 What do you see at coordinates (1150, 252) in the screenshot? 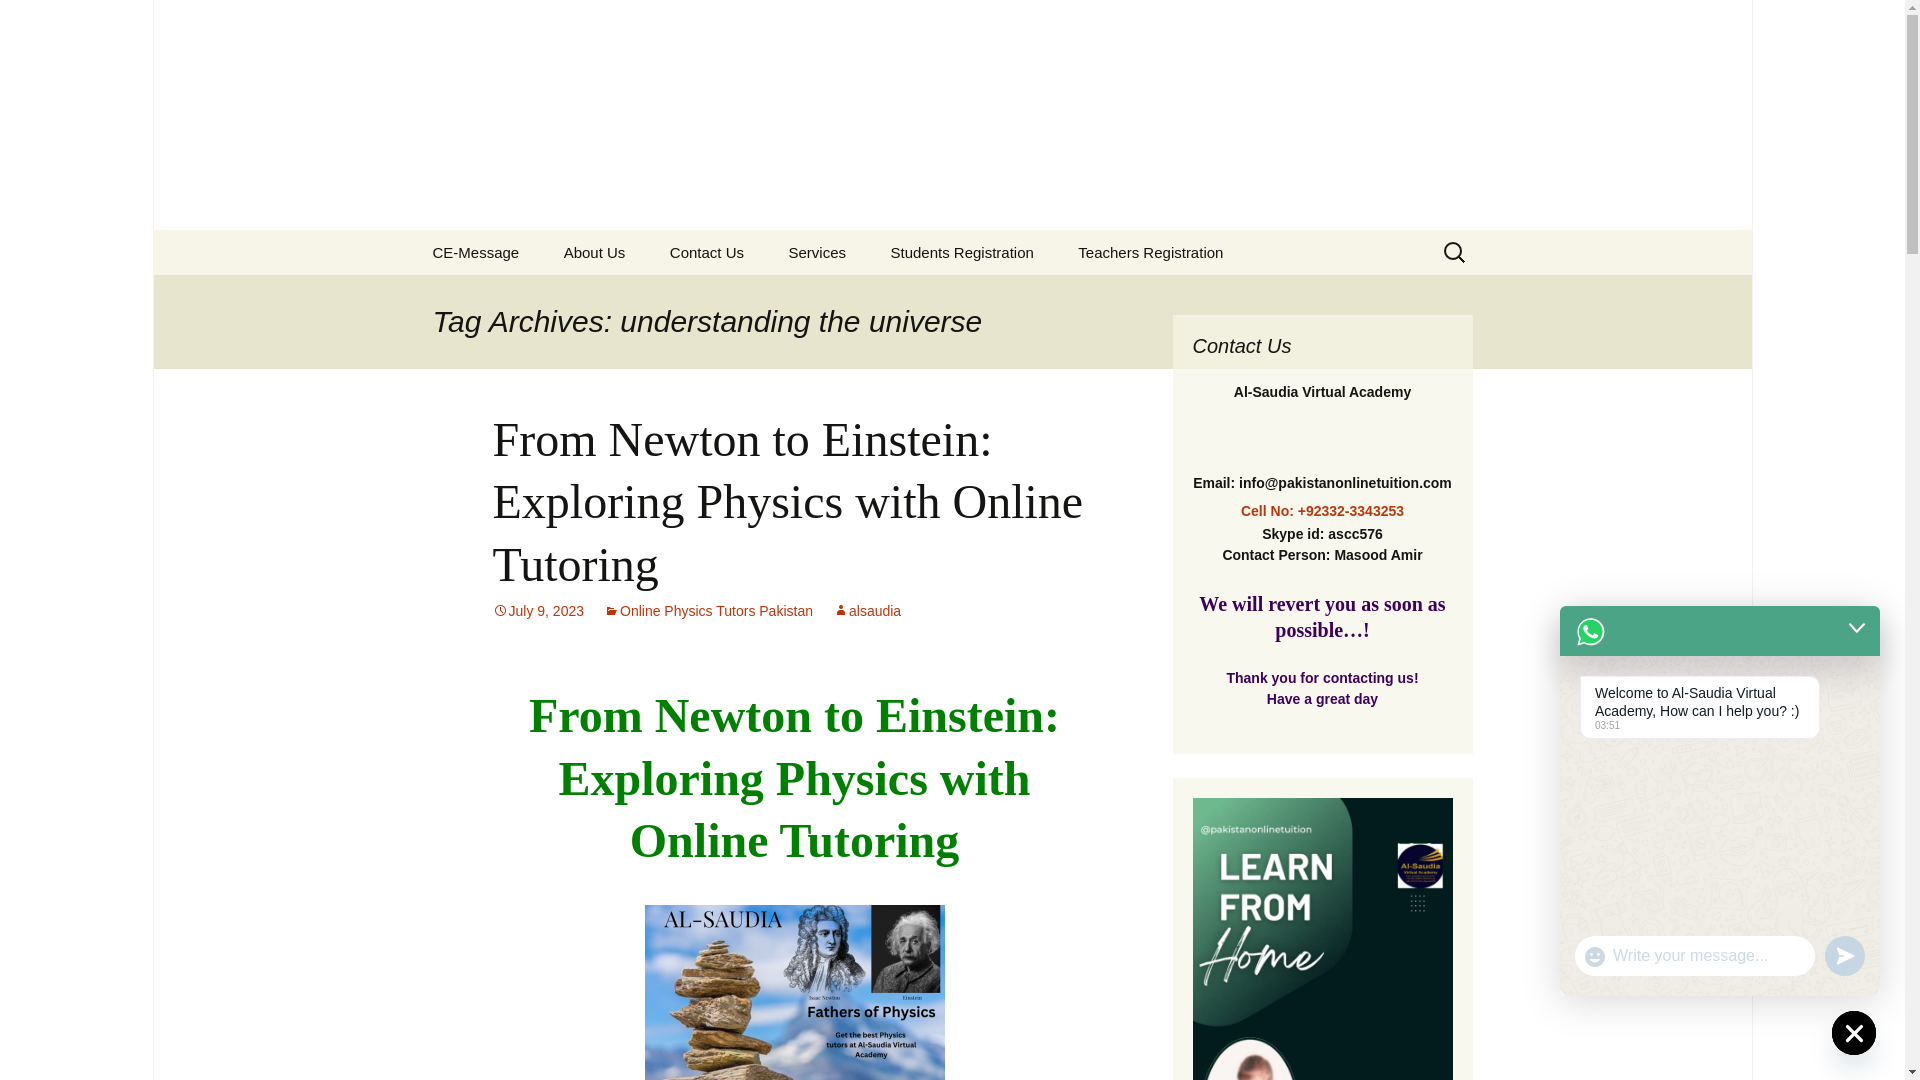
I see `Teachers Registration` at bounding box center [1150, 252].